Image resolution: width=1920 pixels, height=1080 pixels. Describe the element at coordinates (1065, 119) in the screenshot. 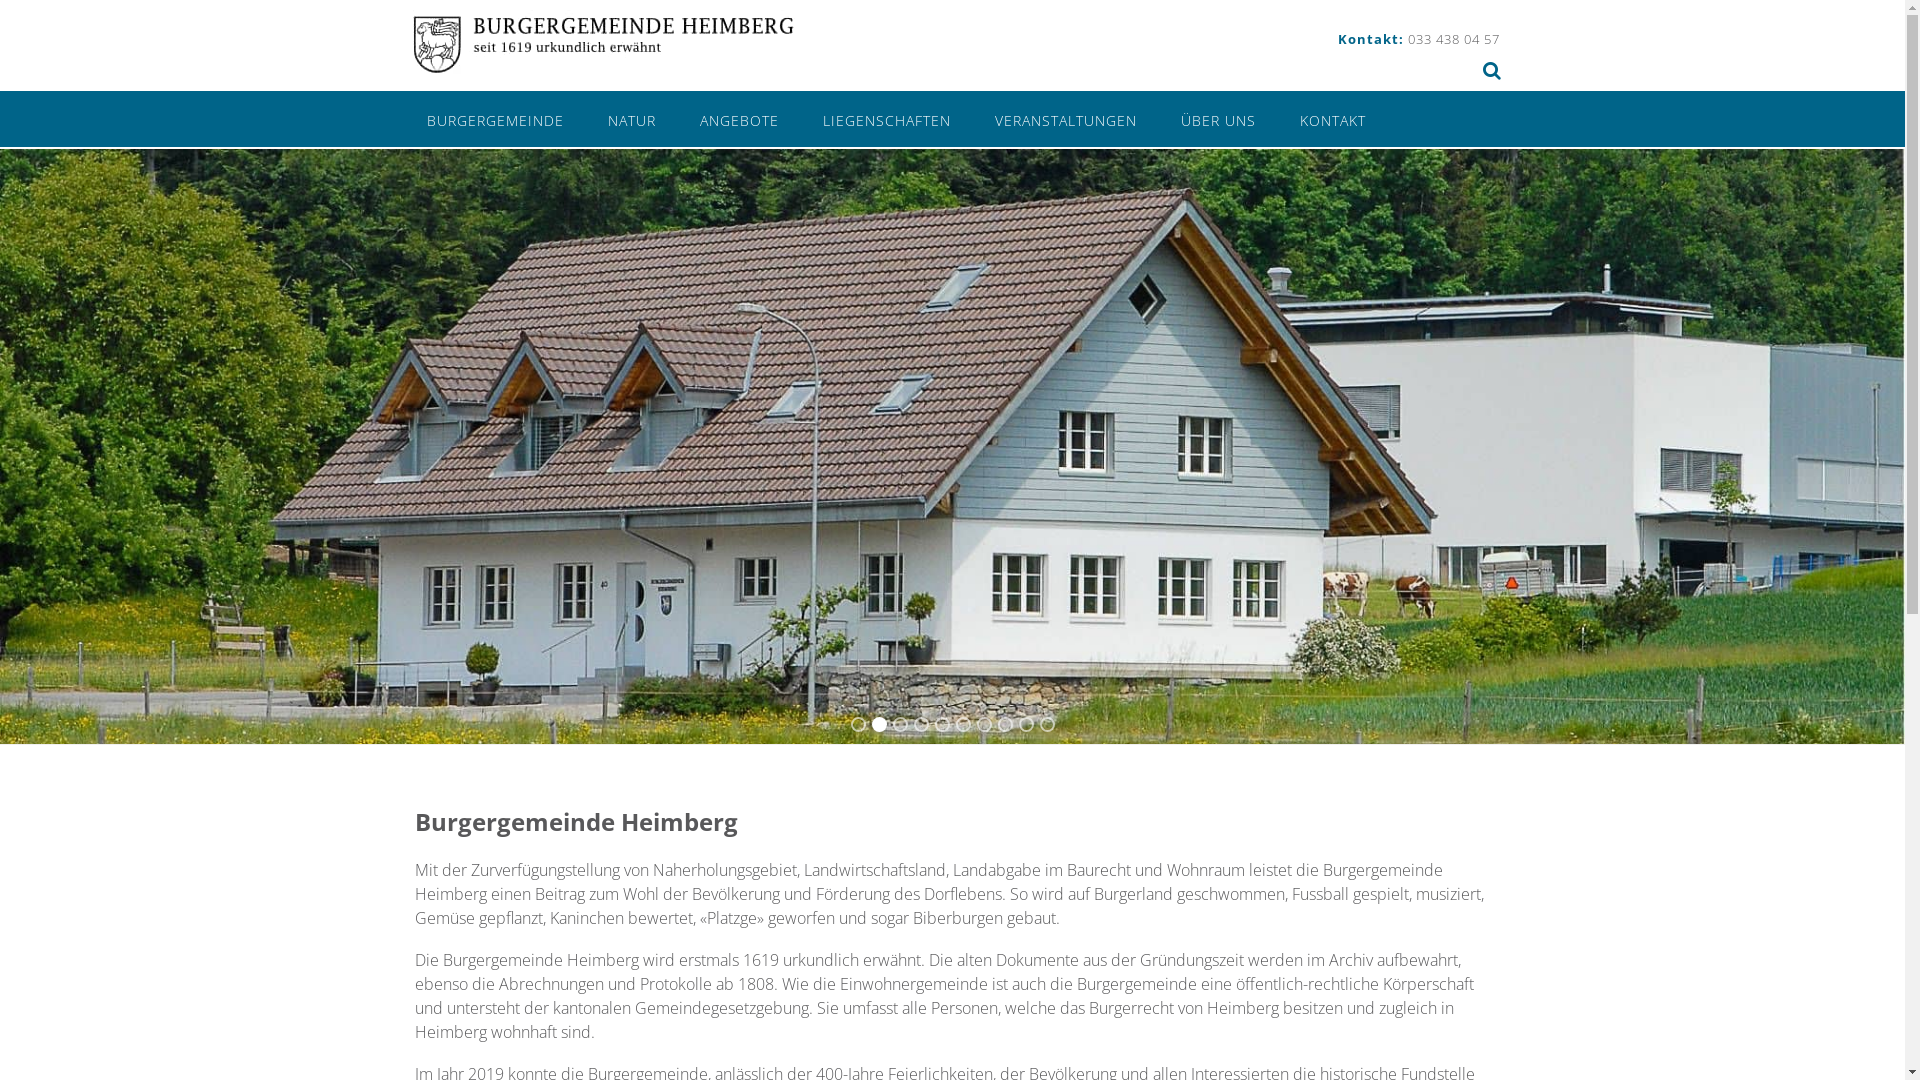

I see `VERANSTALTUNGEN` at that location.